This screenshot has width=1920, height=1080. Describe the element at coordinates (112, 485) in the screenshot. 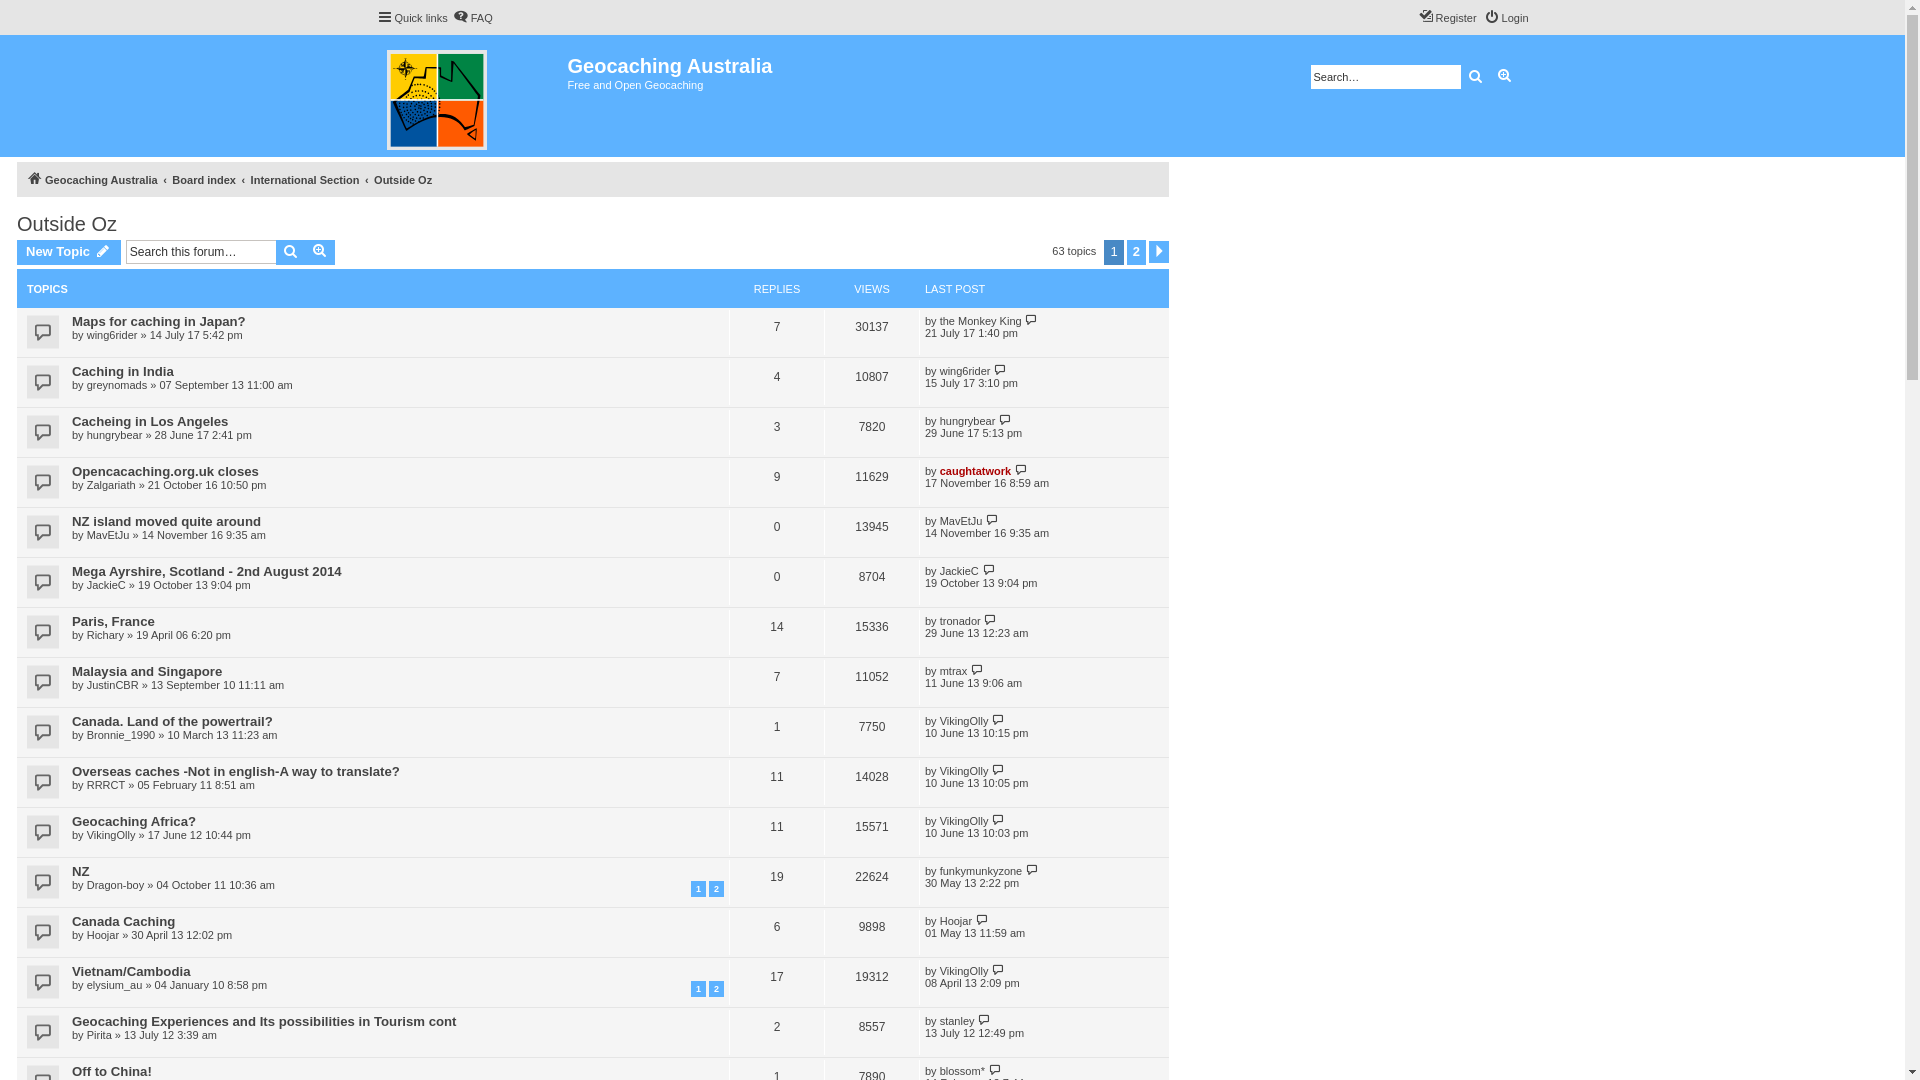

I see `Zalgariath` at that location.